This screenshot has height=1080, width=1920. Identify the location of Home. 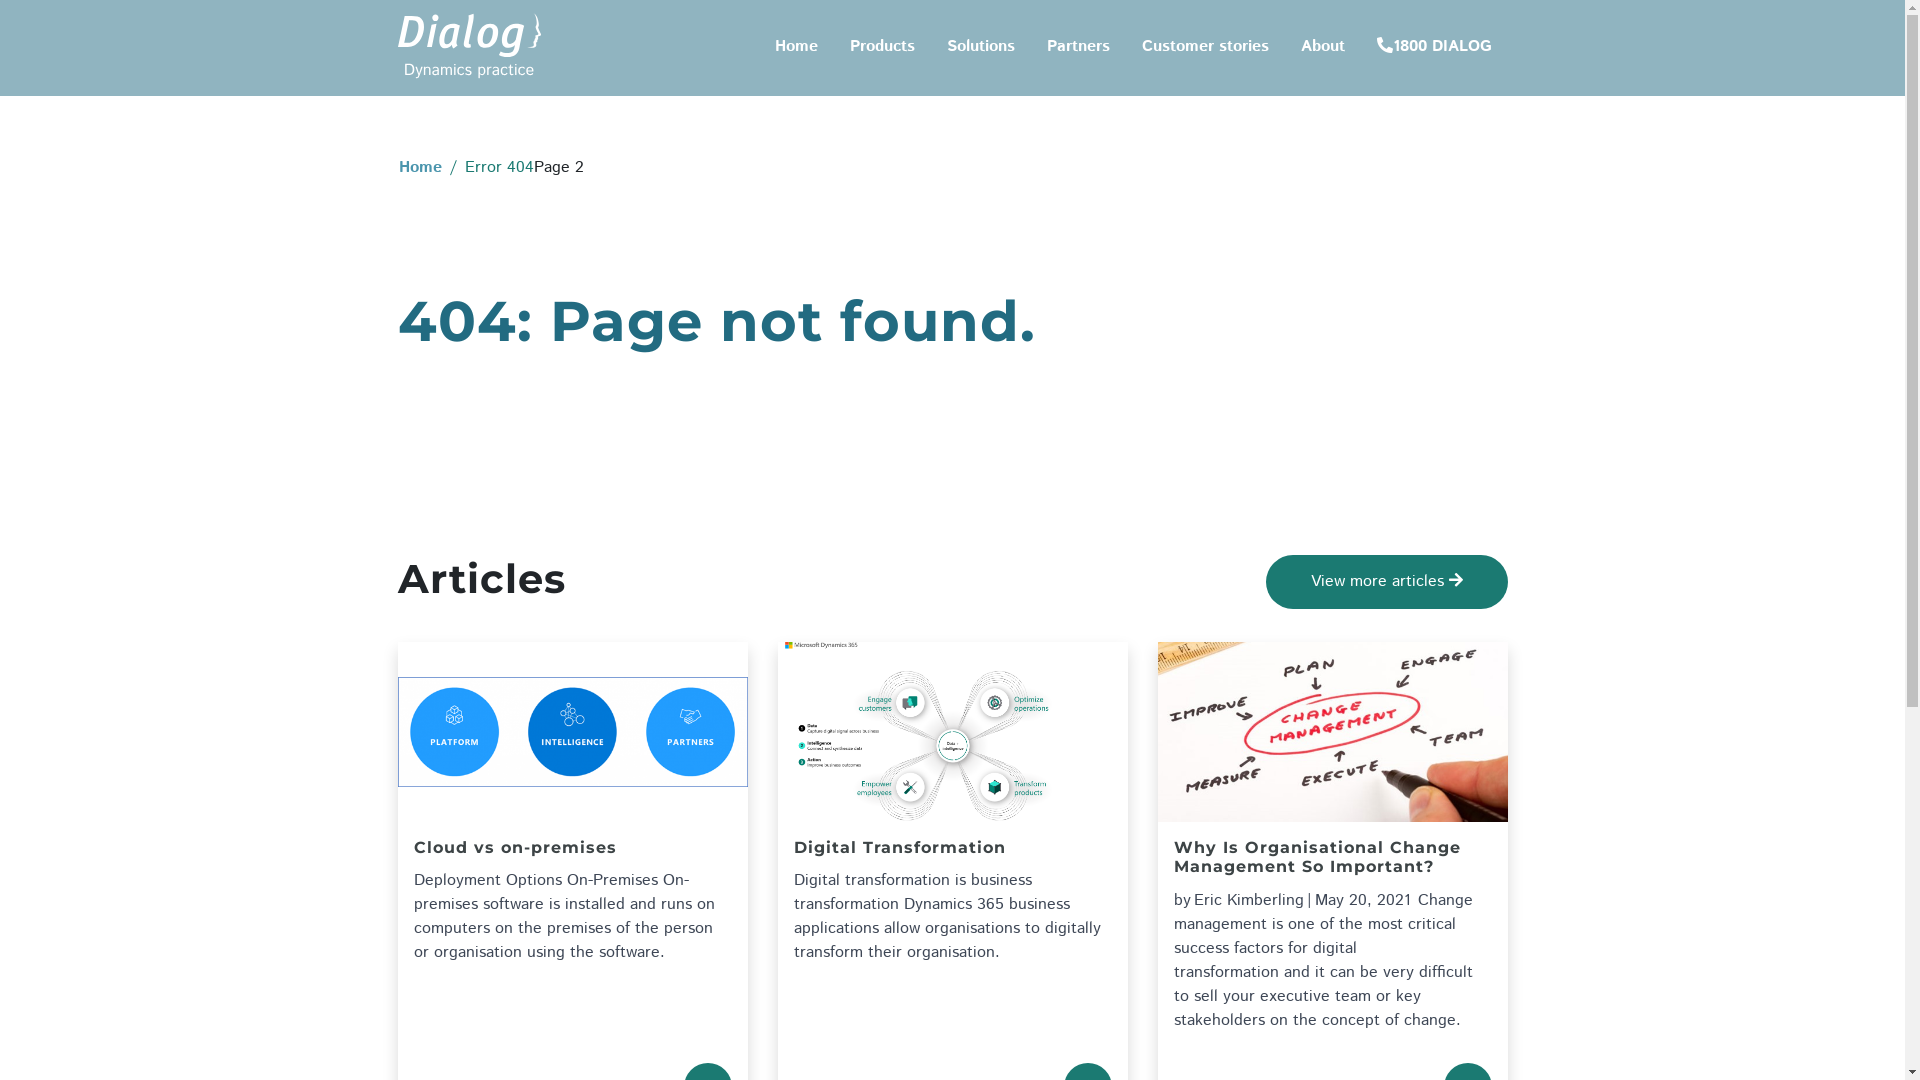
(420, 168).